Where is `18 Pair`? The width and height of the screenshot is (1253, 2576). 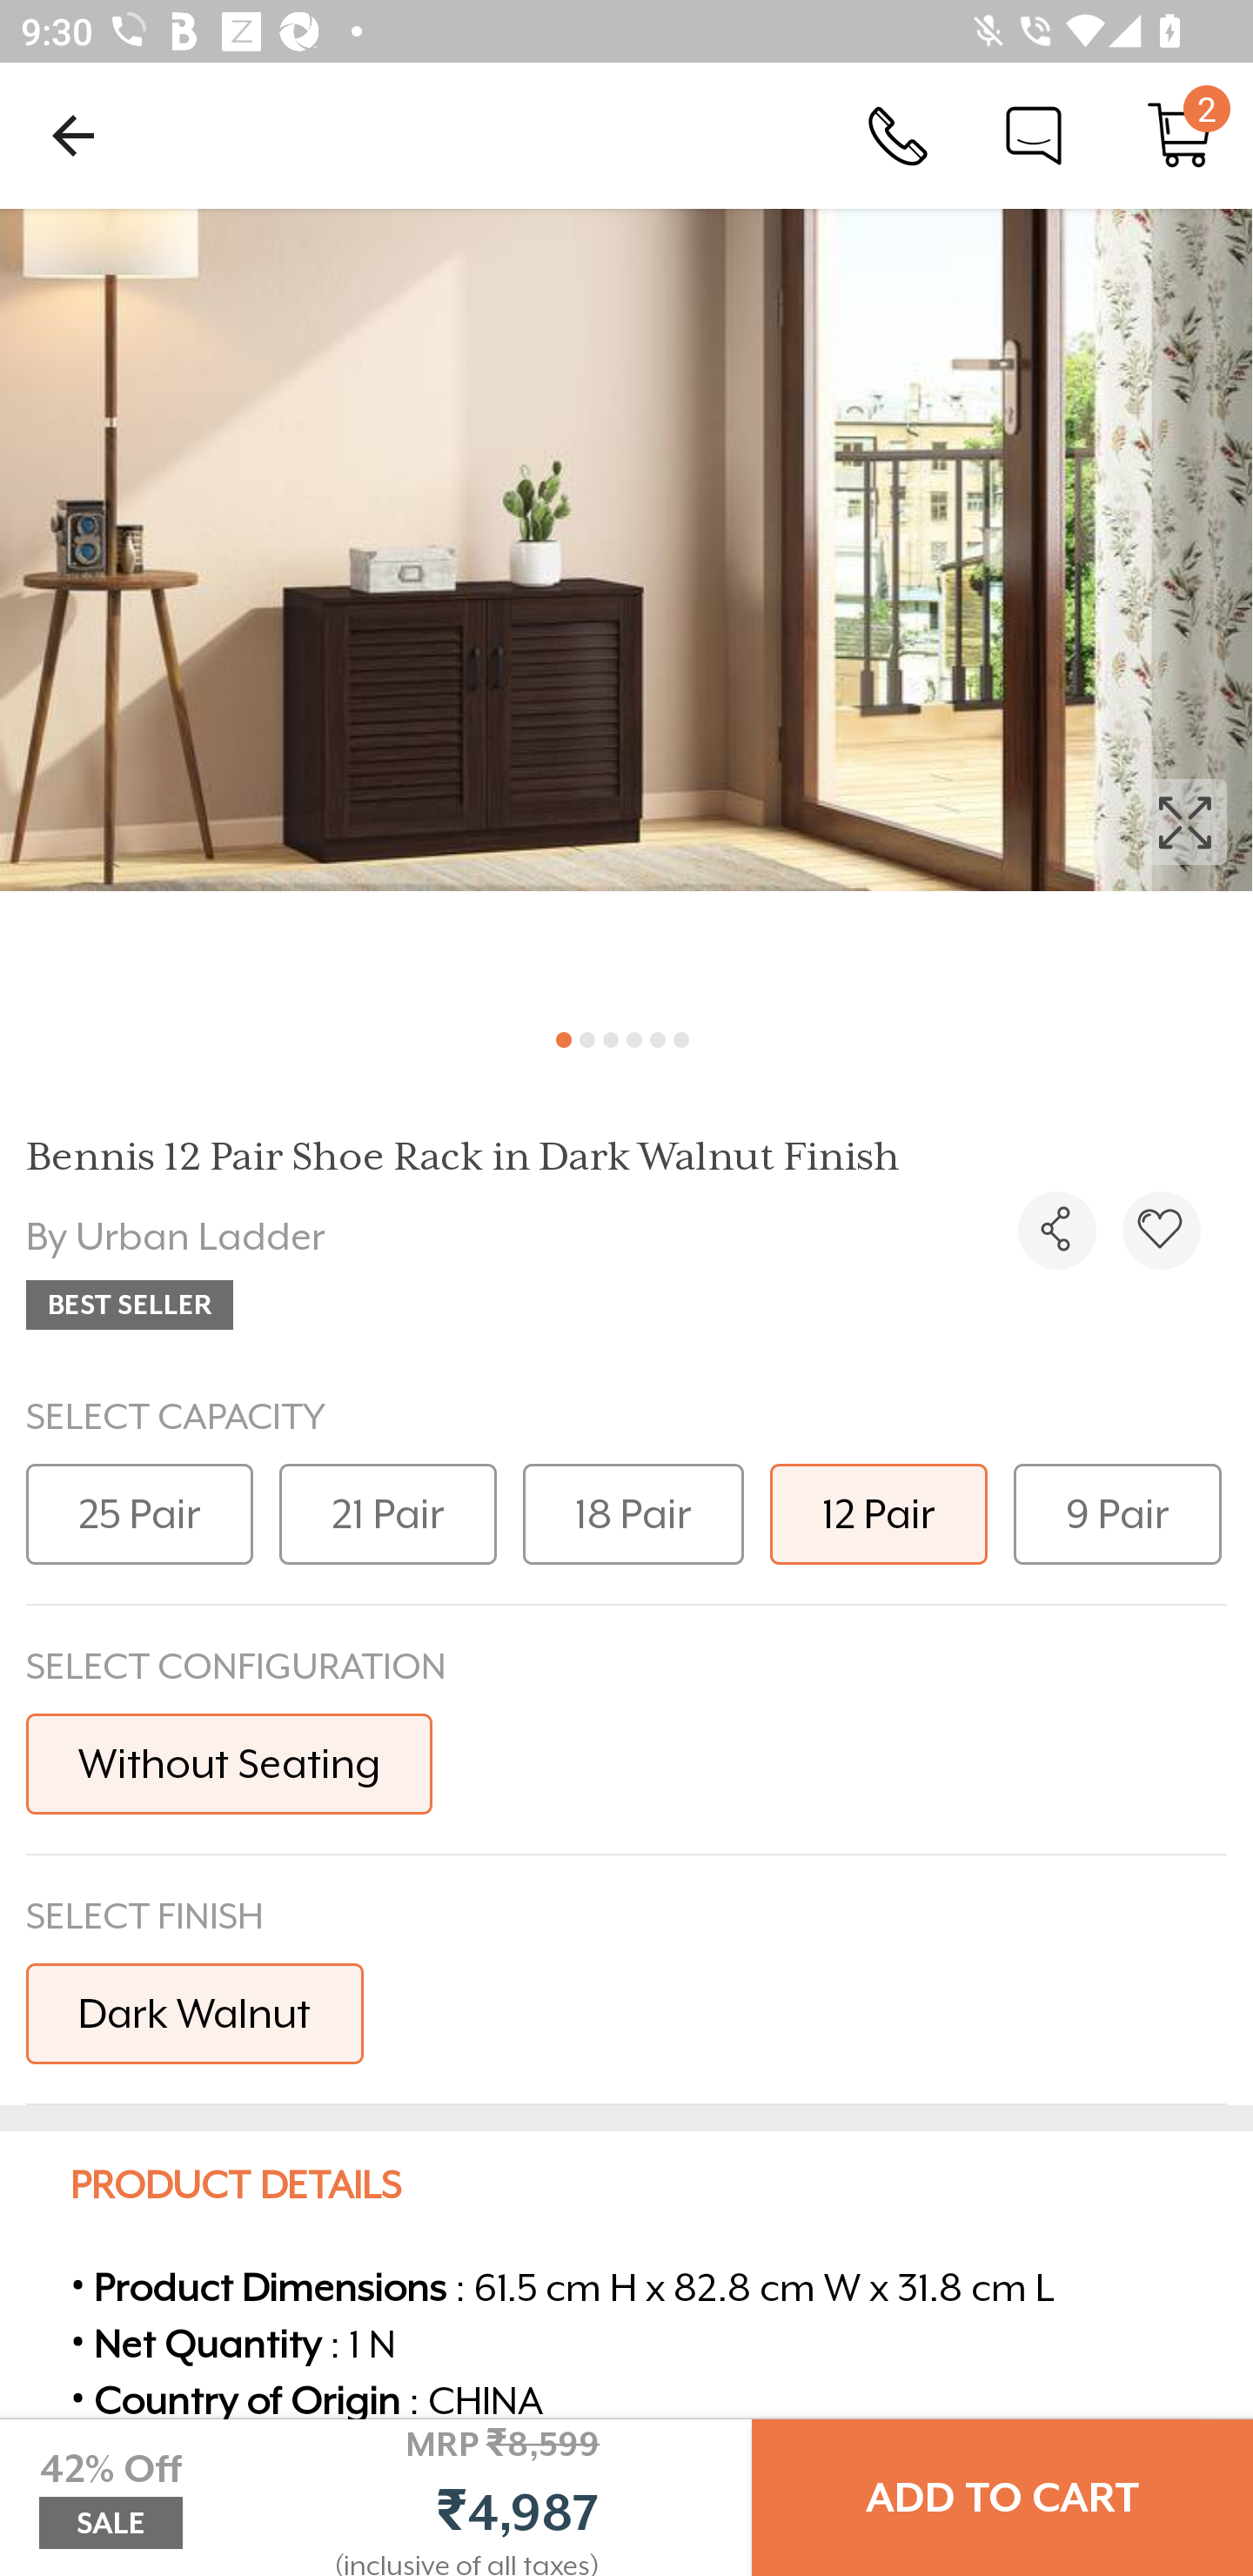
18 Pair is located at coordinates (633, 1513).